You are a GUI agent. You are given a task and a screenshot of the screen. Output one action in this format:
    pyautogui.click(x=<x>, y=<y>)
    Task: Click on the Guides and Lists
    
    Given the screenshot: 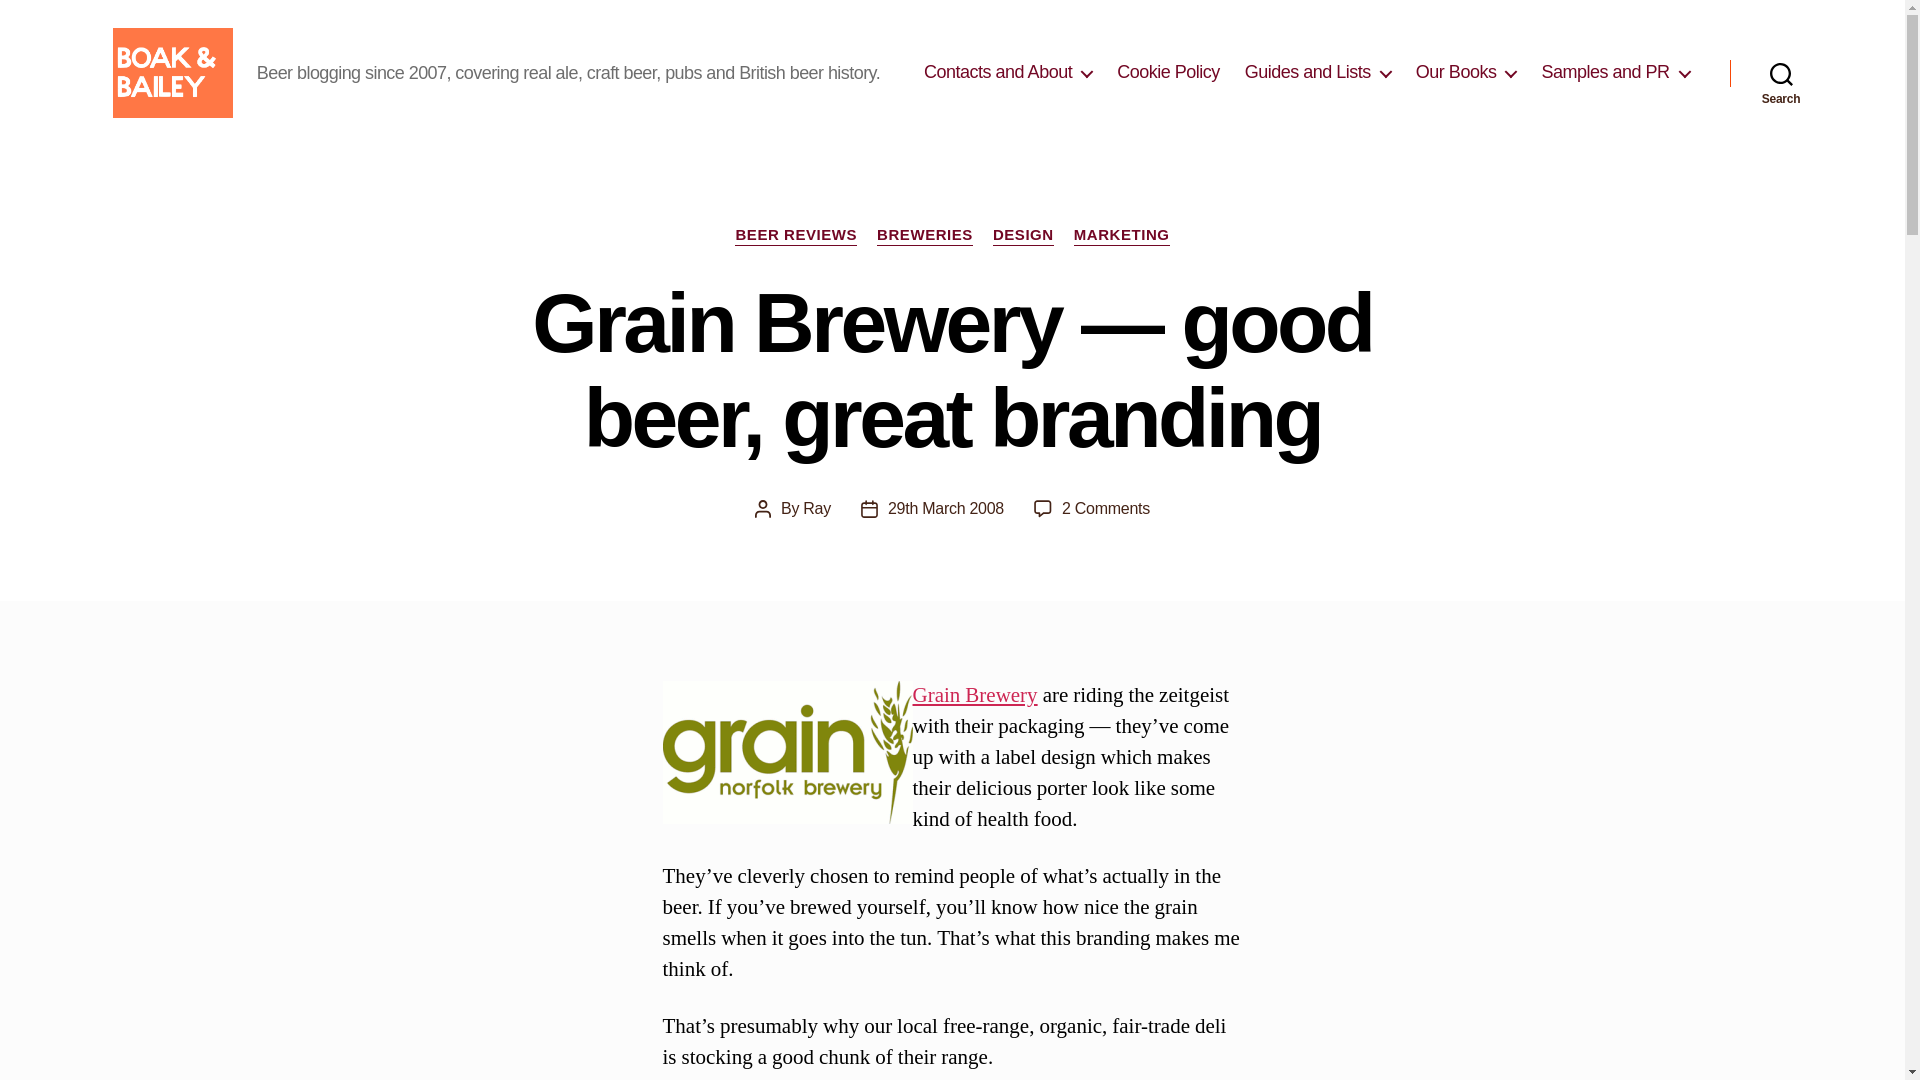 What is the action you would take?
    pyautogui.click(x=1317, y=72)
    